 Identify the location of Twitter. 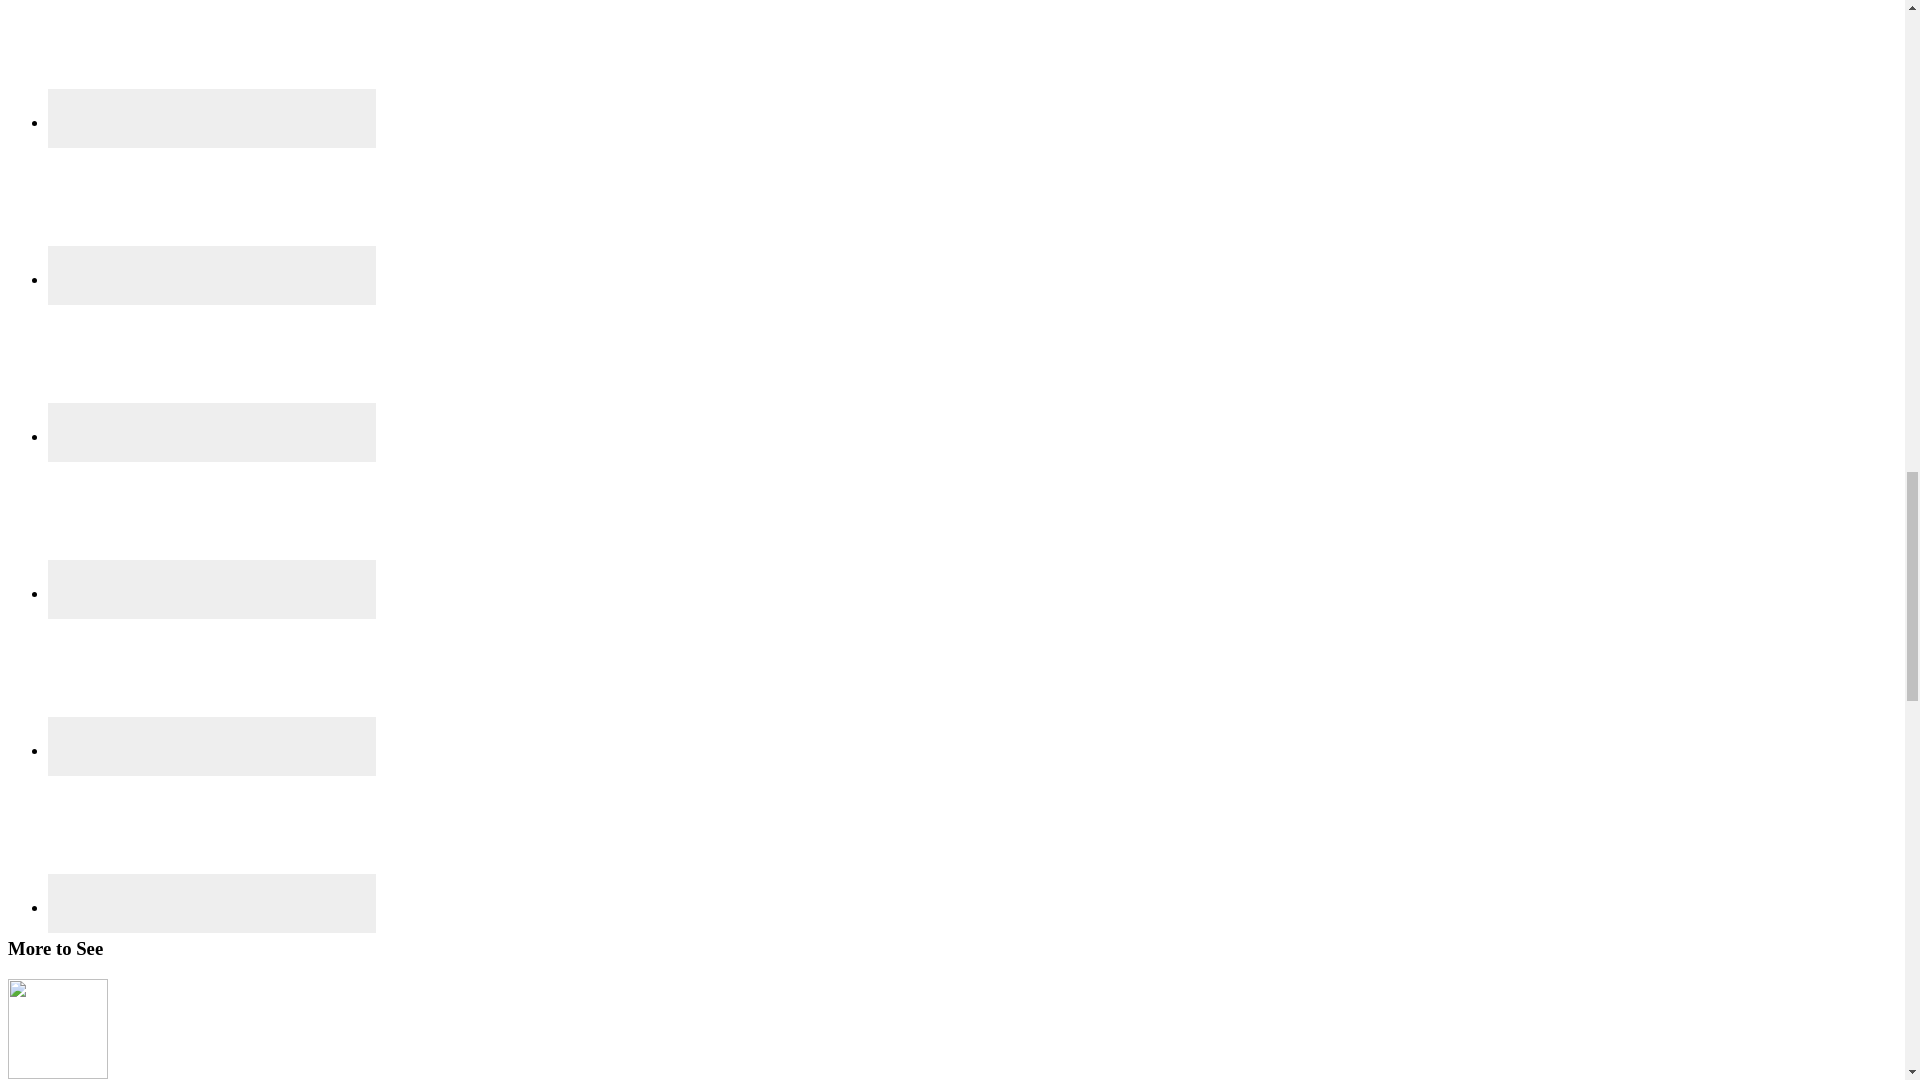
(212, 680).